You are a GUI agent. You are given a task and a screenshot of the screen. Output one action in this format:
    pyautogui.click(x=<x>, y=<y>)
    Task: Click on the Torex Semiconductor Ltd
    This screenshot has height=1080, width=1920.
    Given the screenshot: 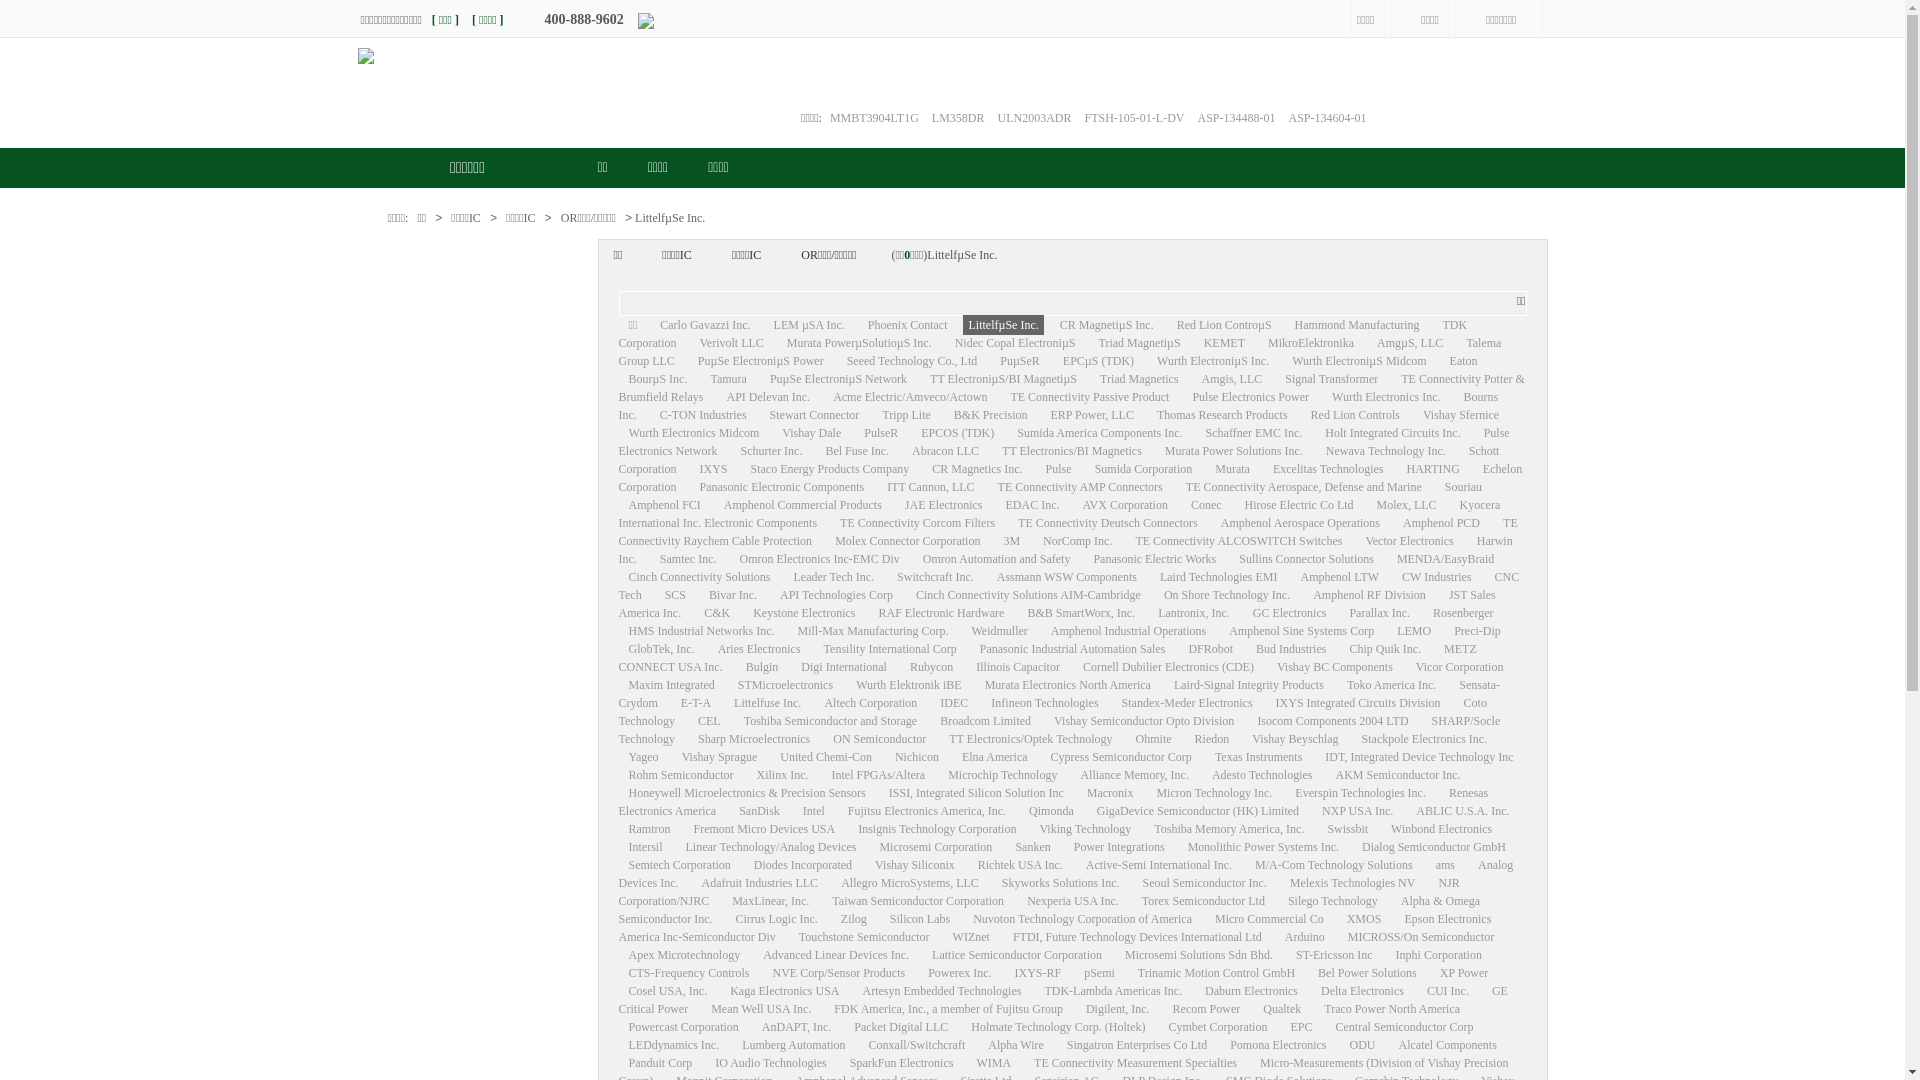 What is the action you would take?
    pyautogui.click(x=1204, y=900)
    